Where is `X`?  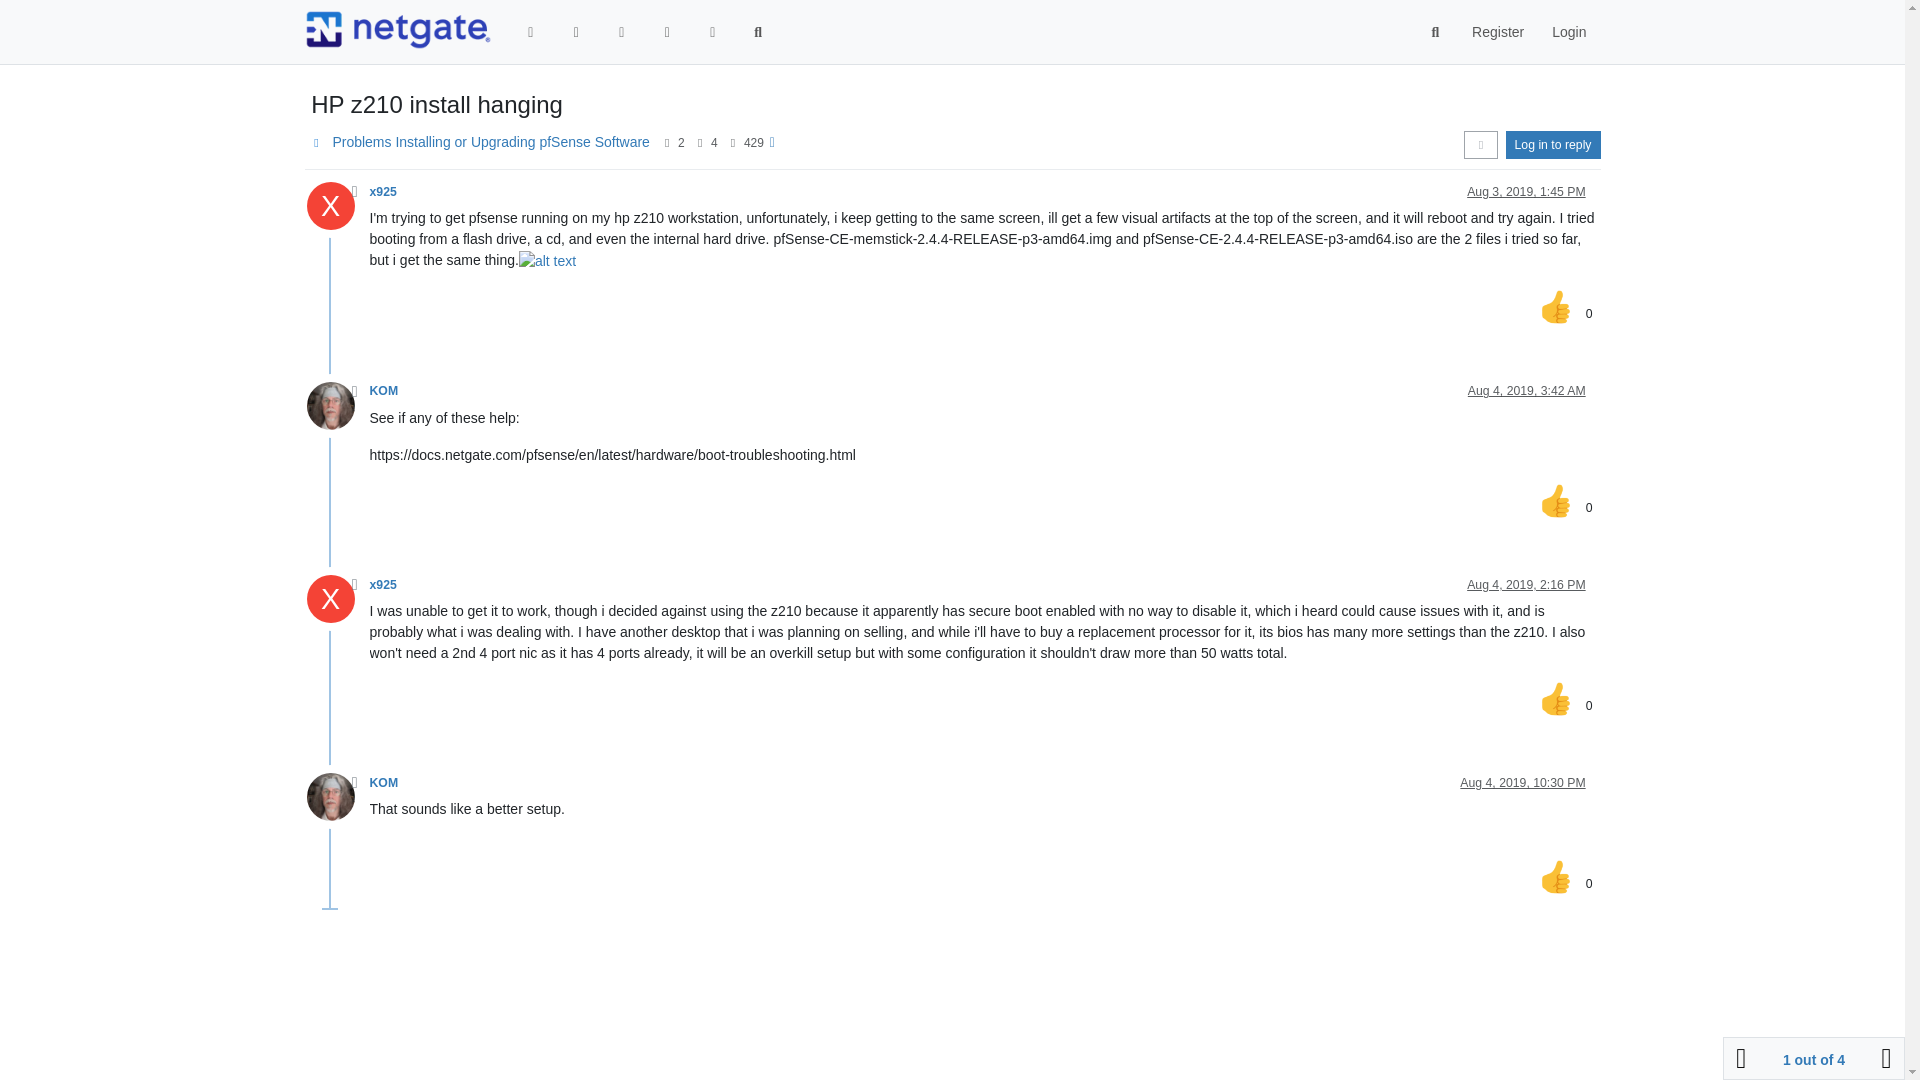 X is located at coordinates (336, 211).